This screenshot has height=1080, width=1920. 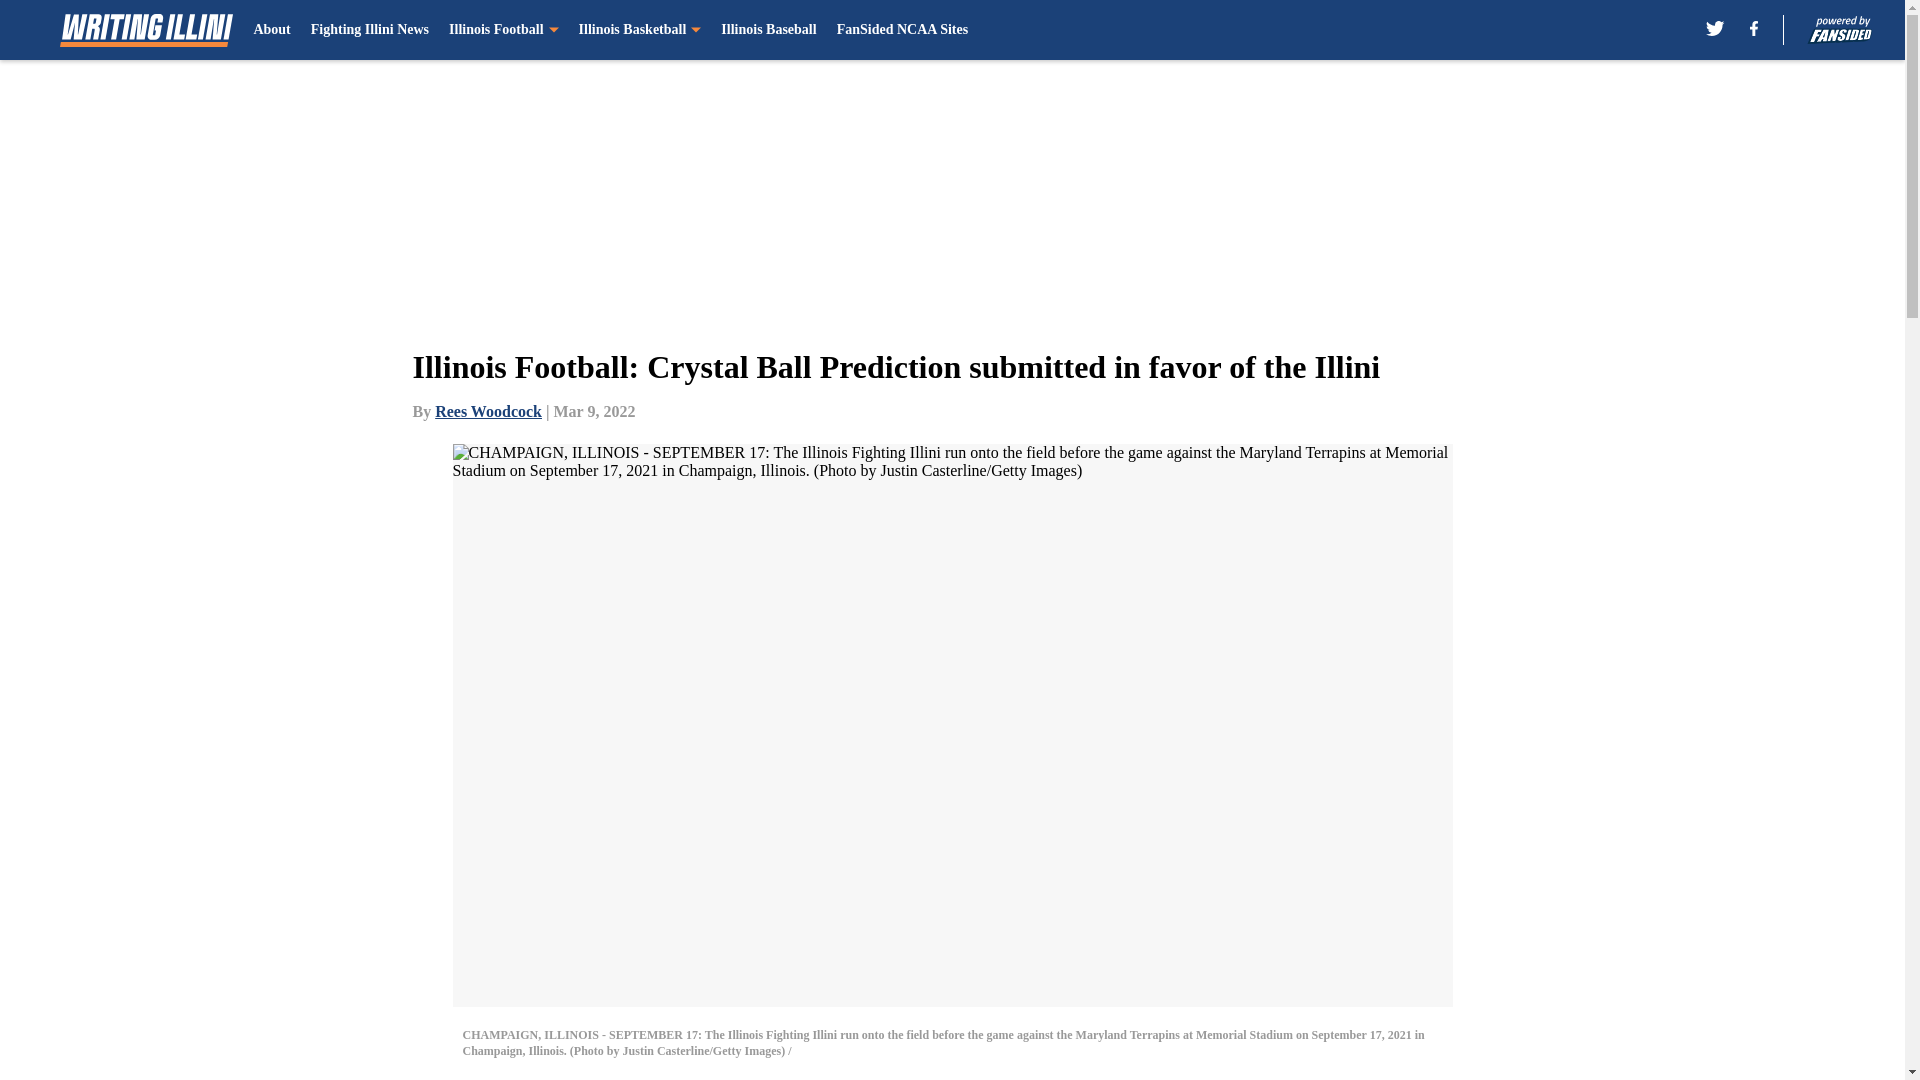 I want to click on Rees Woodcock, so click(x=488, y=411).